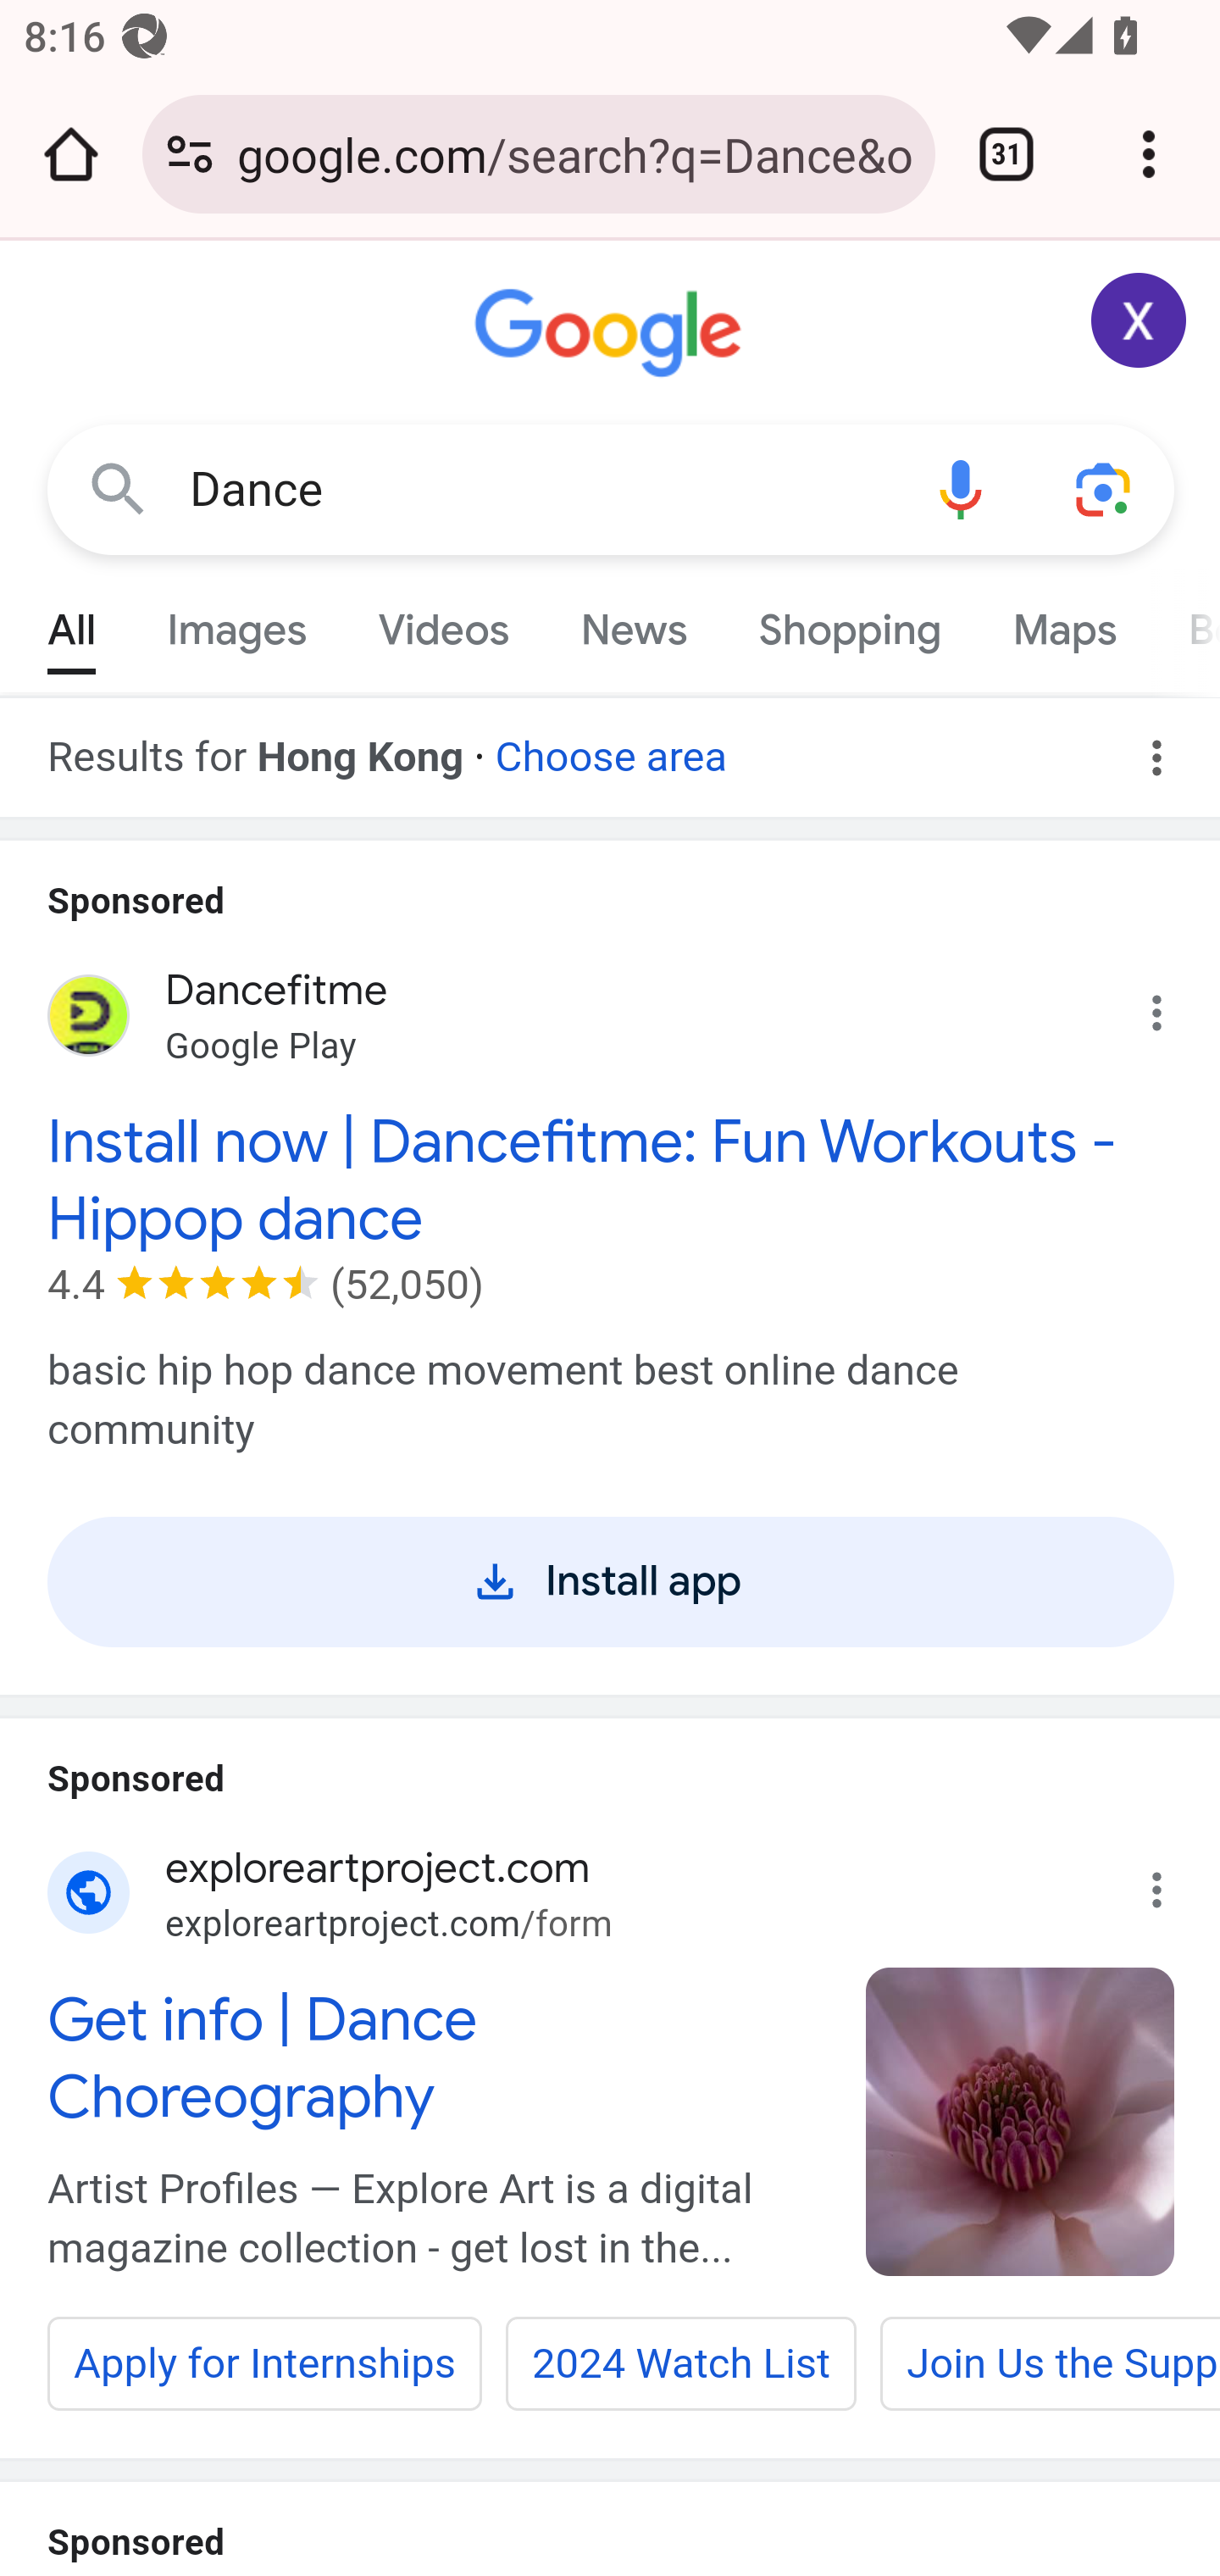 The height and width of the screenshot is (2576, 1220). I want to click on Choose area, so click(610, 746).